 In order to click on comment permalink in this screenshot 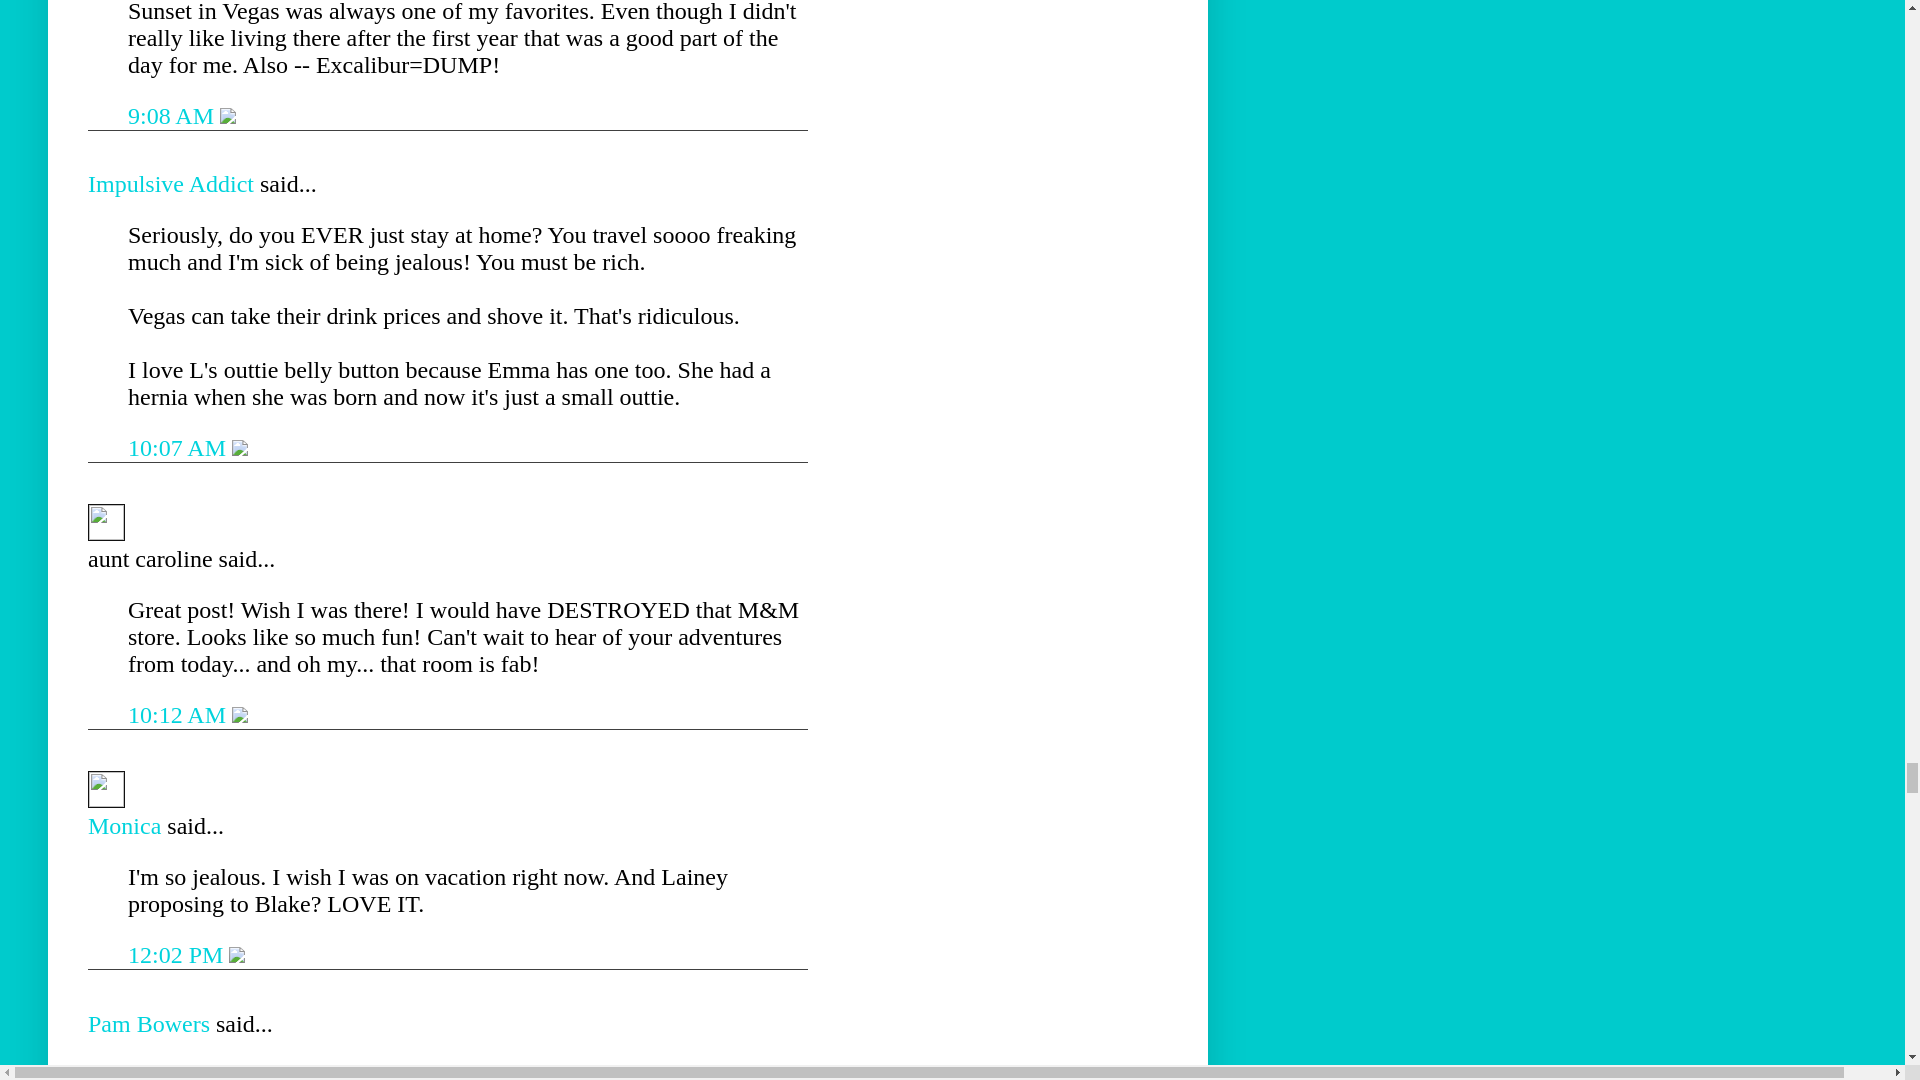, I will do `click(174, 115)`.